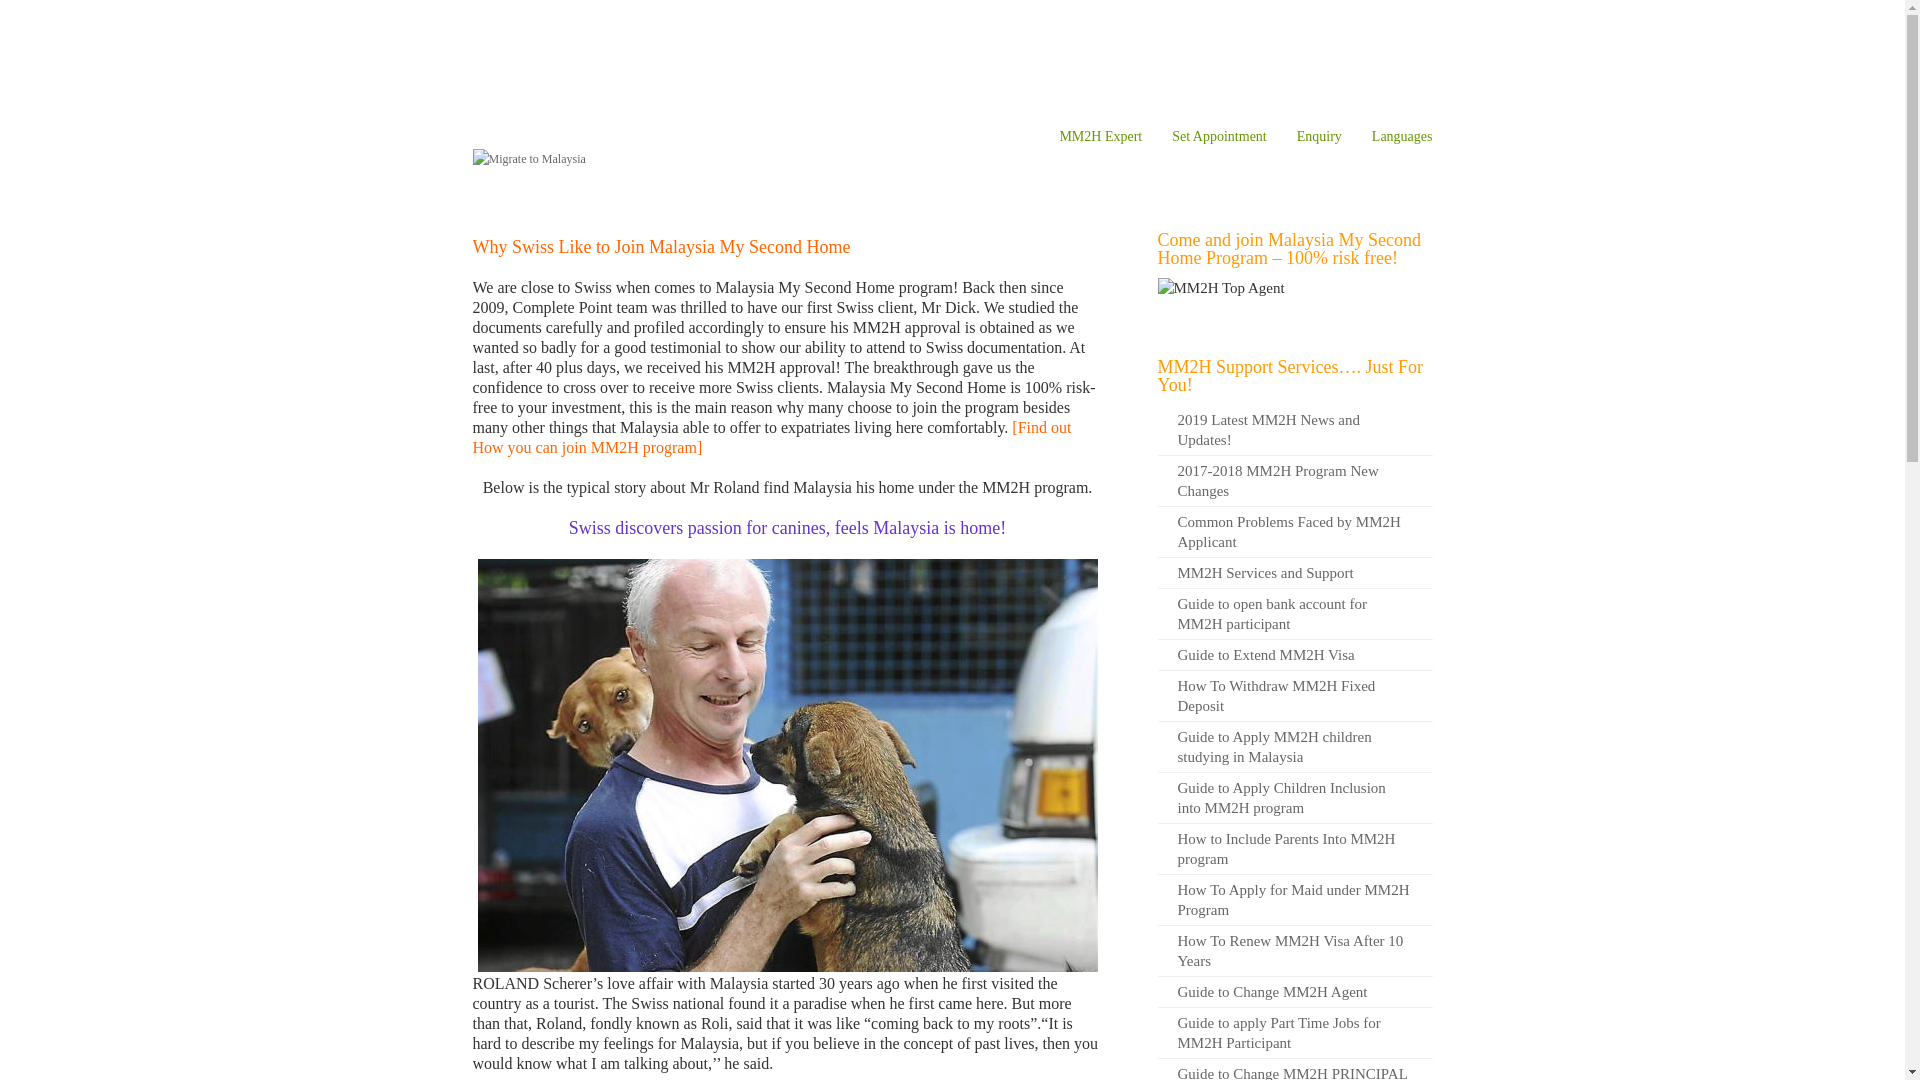  I want to click on Guide to open bank account for MM2H participant, so click(1294, 614).